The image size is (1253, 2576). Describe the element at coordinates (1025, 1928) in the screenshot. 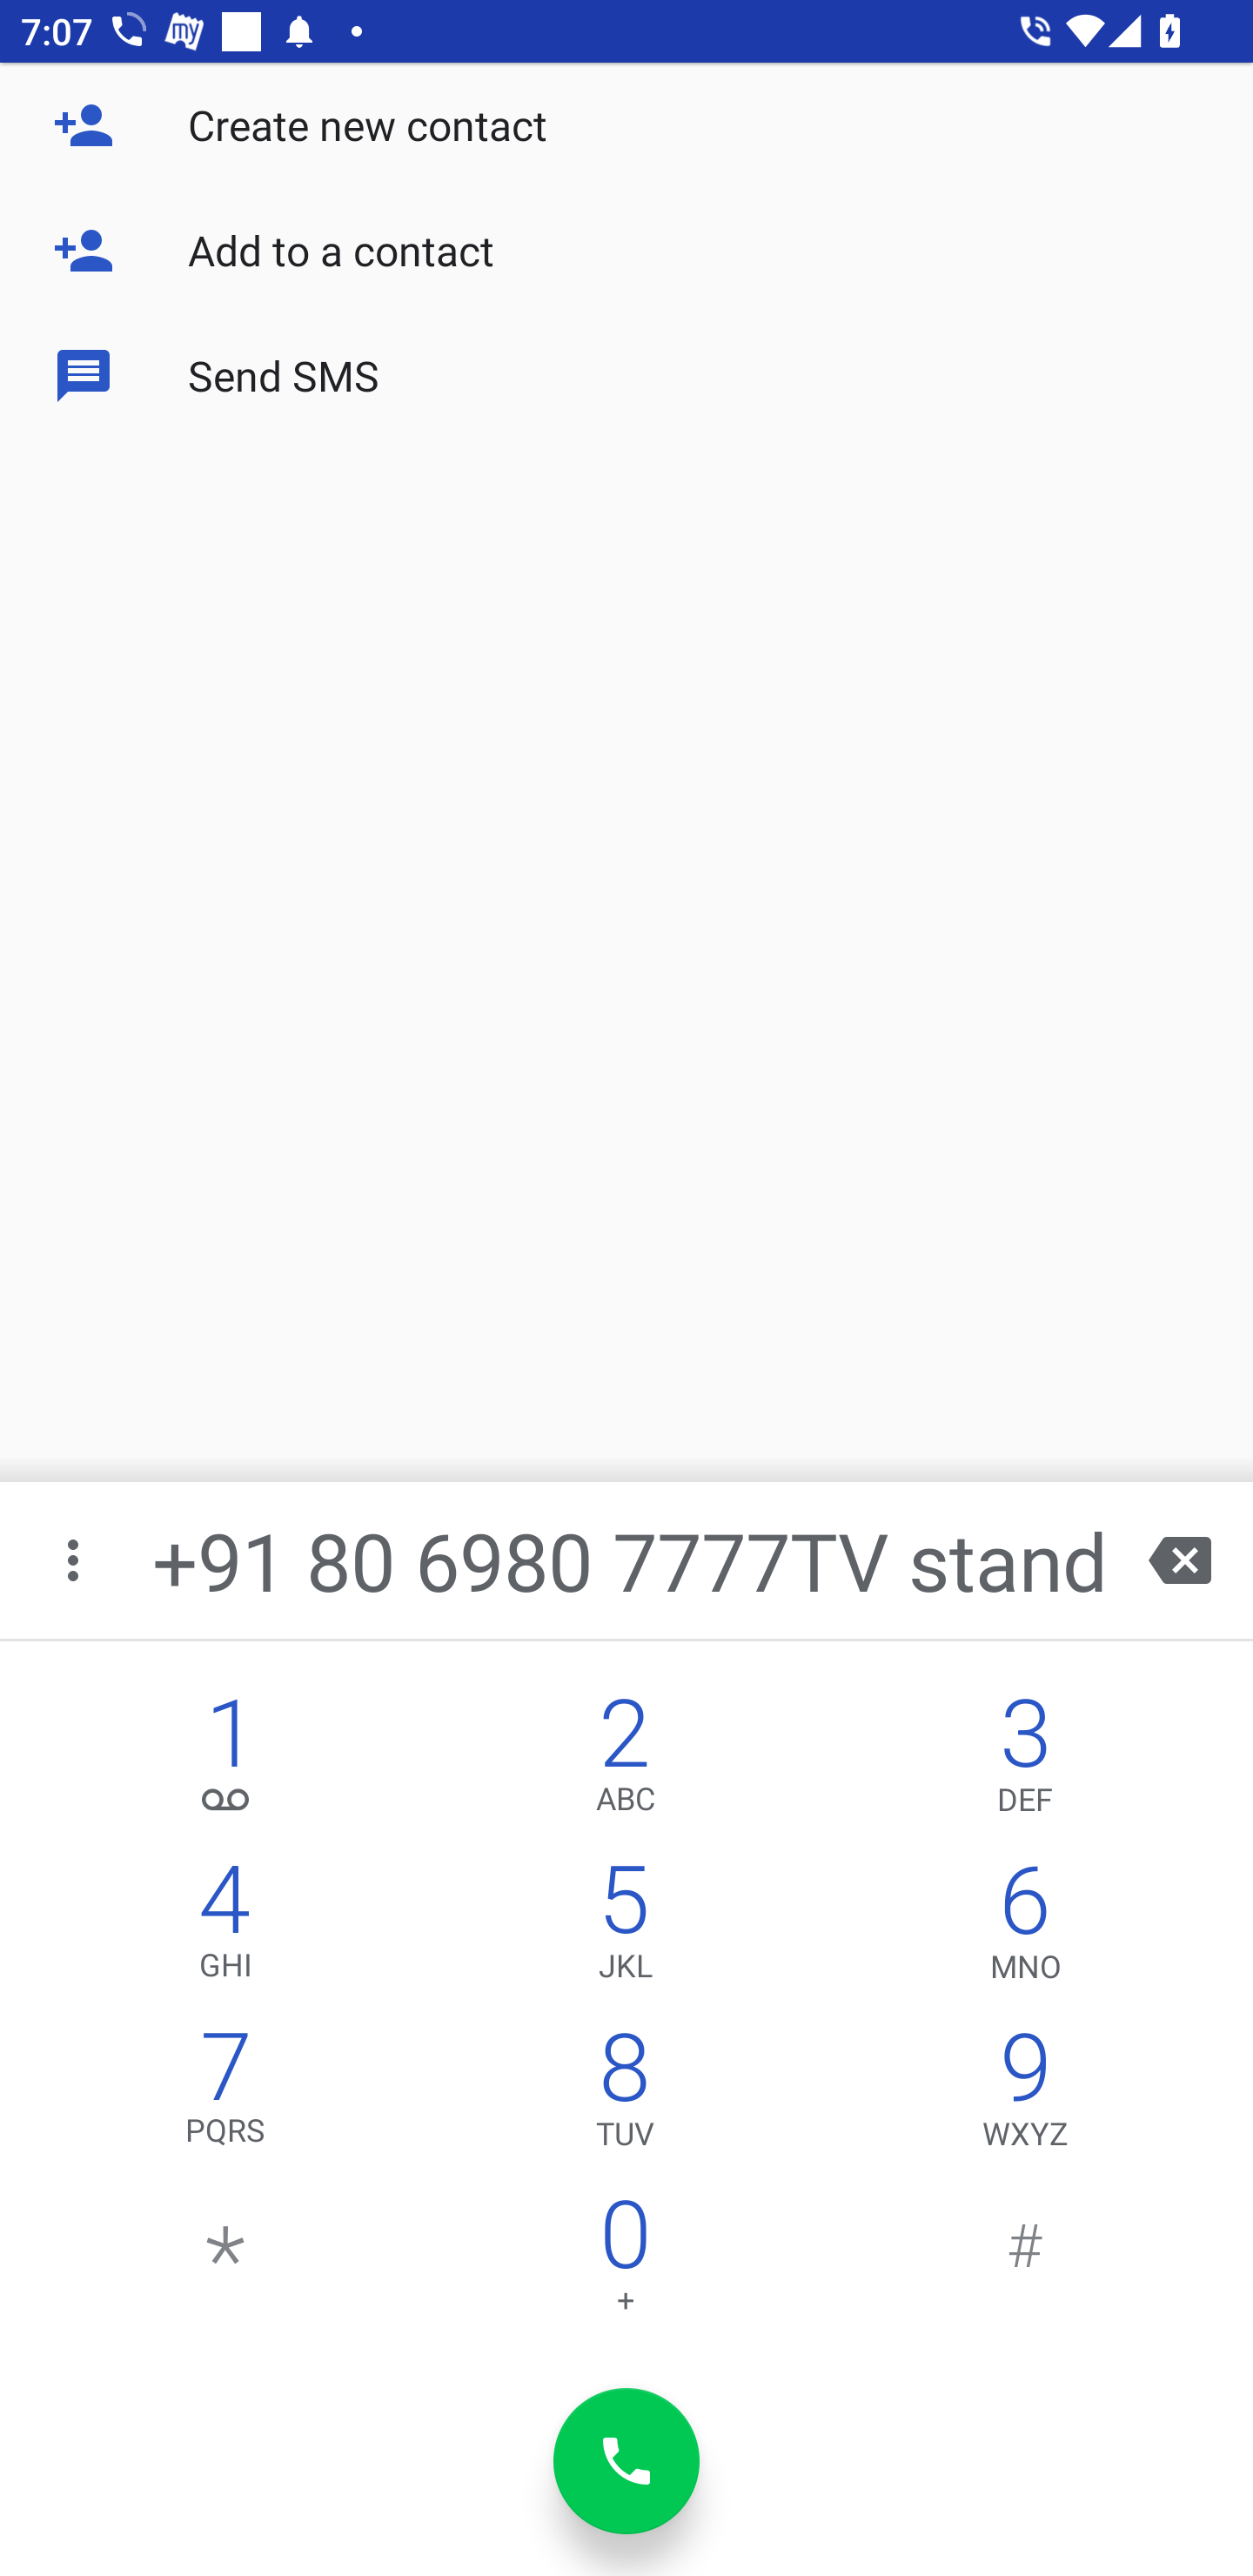

I see `6,MNO 6 MNO` at that location.